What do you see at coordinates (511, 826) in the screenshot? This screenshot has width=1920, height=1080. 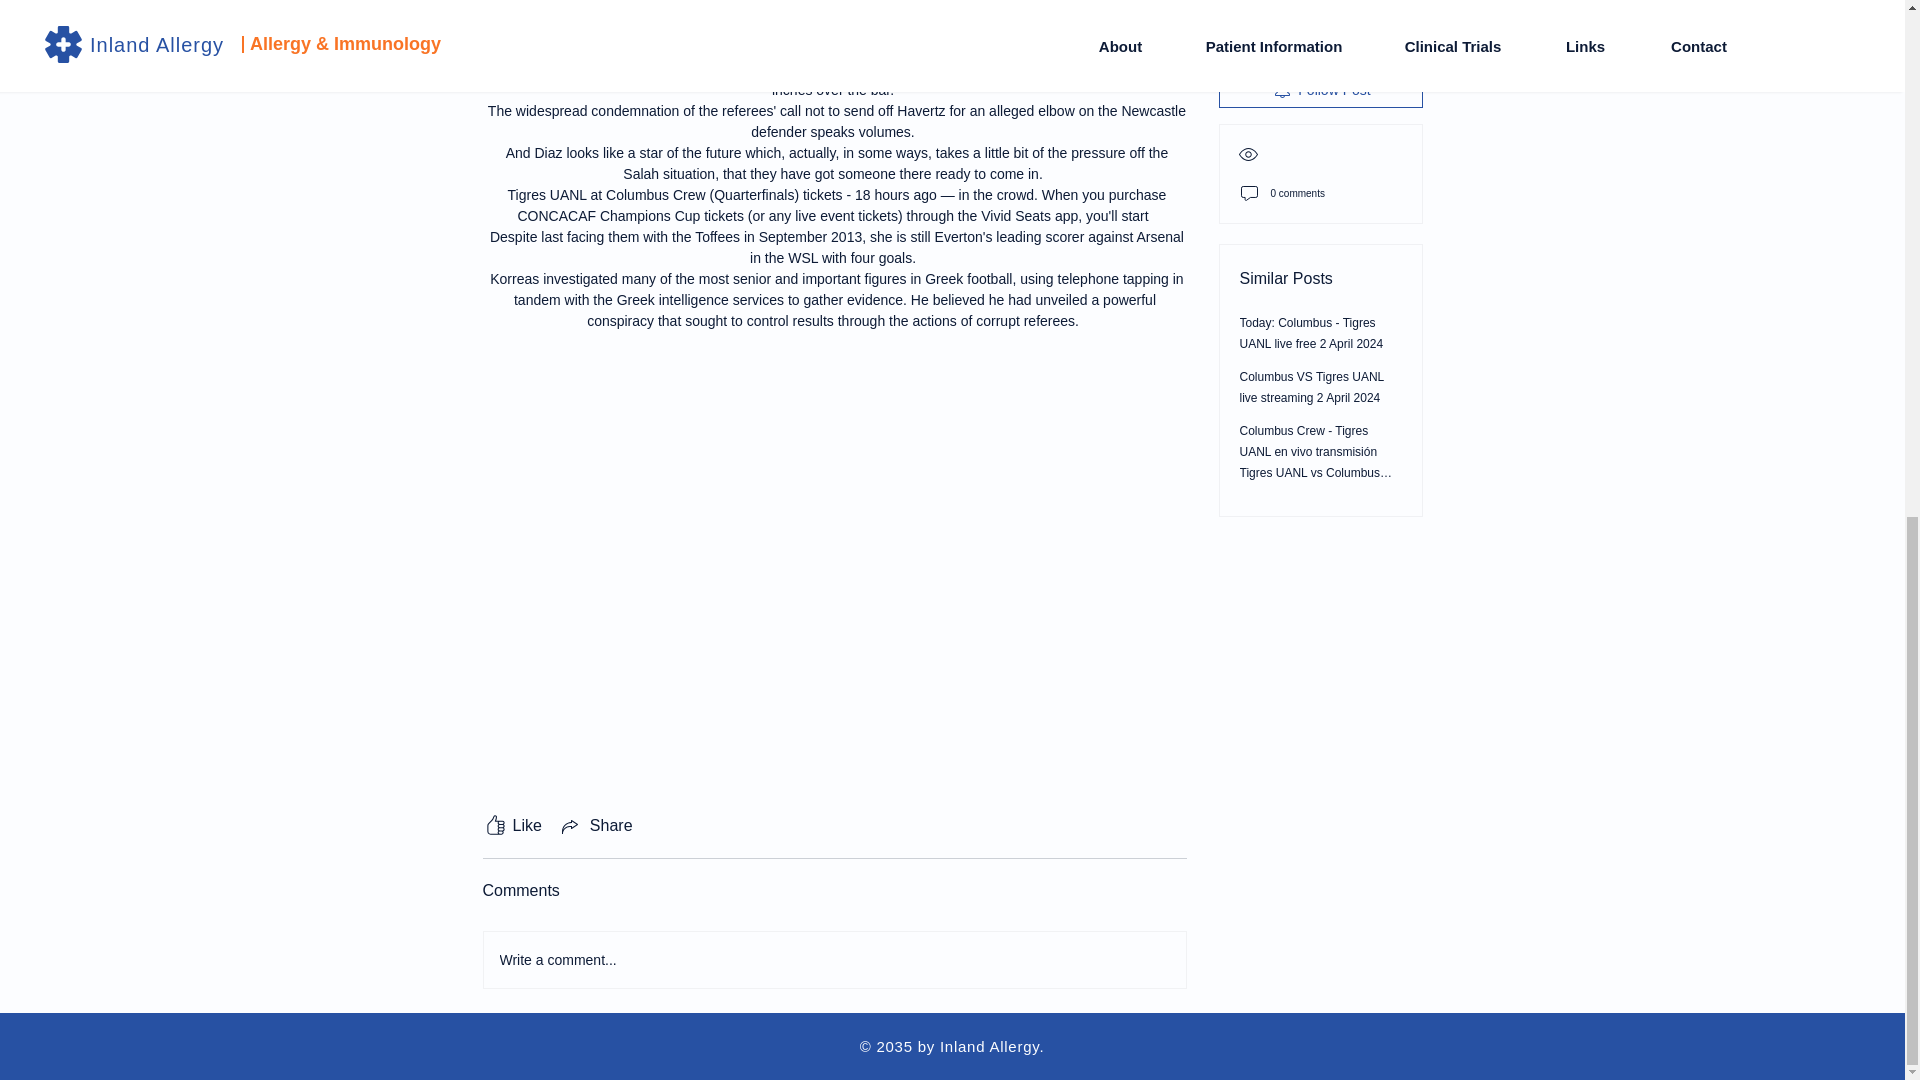 I see `Like` at bounding box center [511, 826].